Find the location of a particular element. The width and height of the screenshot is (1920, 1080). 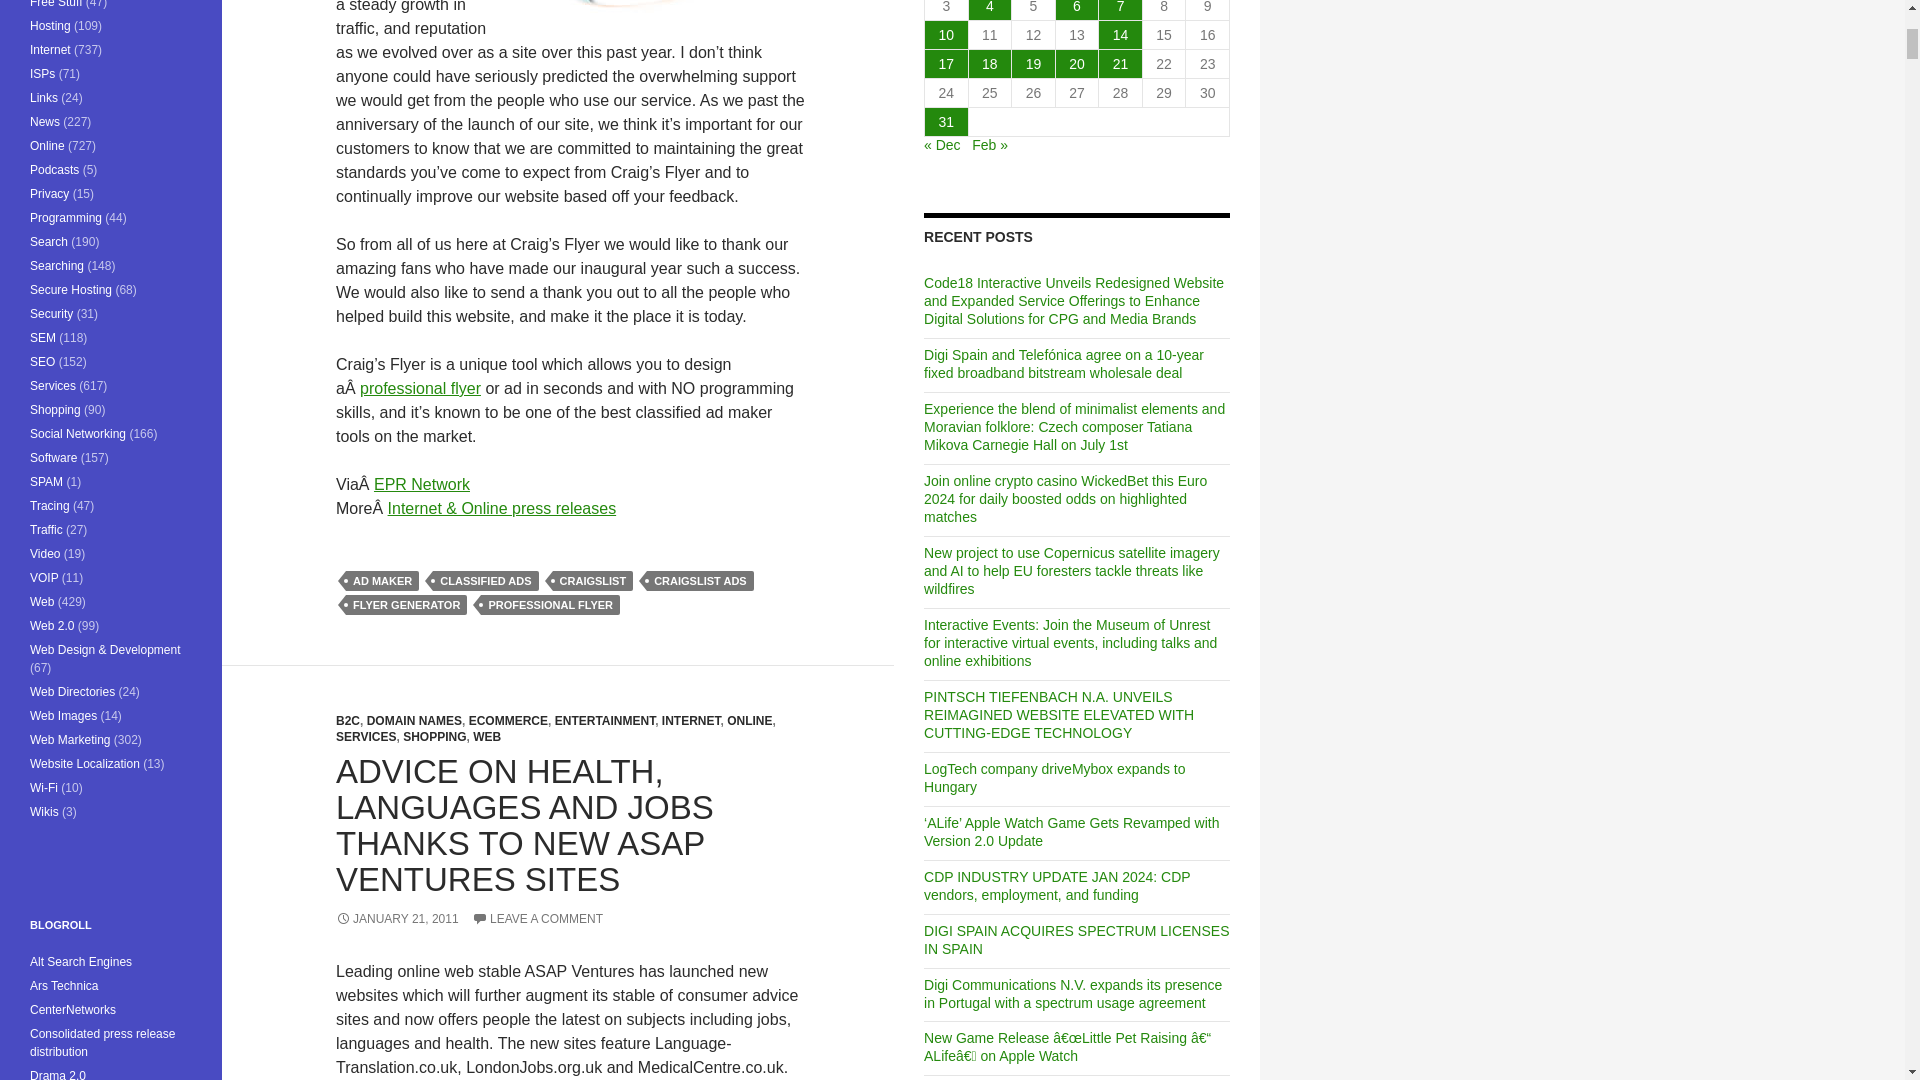

PROFESSIONAL FLYER is located at coordinates (550, 604).